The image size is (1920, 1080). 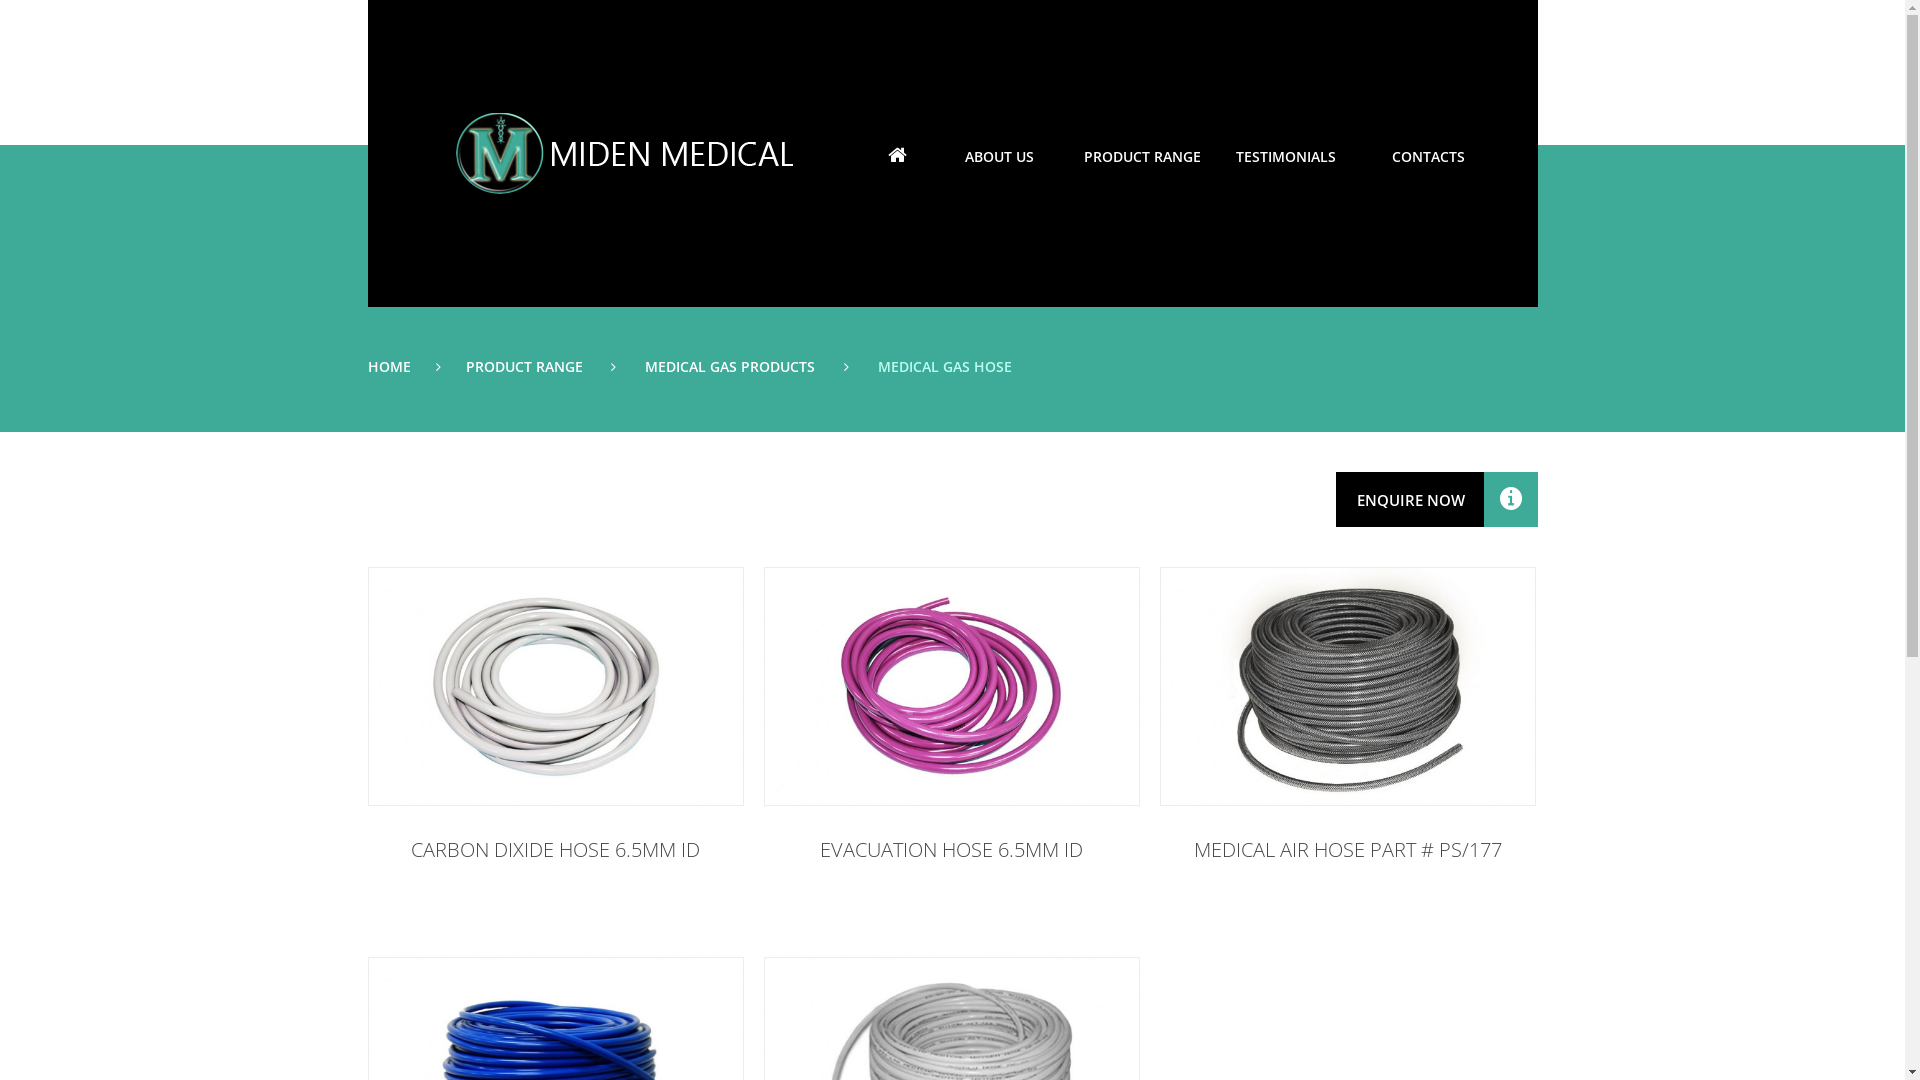 I want to click on ENQUIRE NOW, so click(x=1437, y=500).